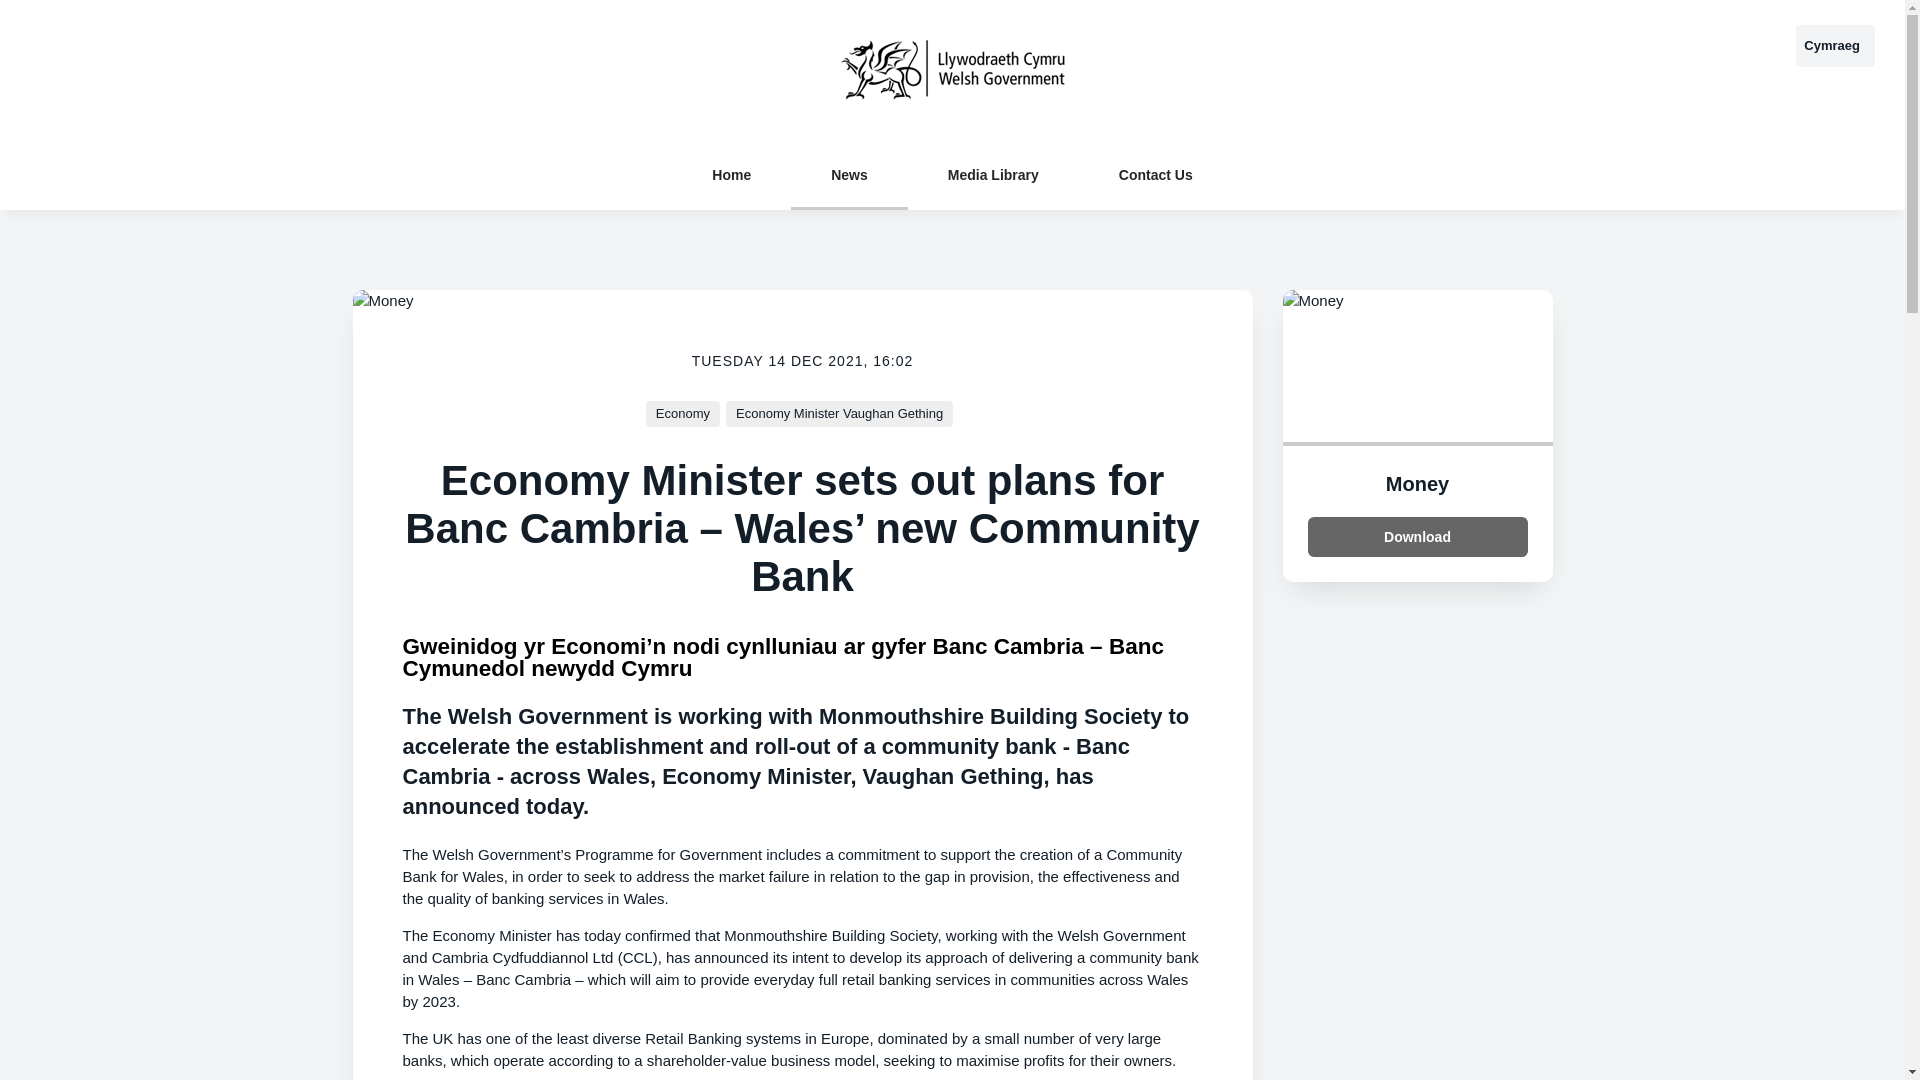  Describe the element at coordinates (682, 413) in the screenshot. I see `Economy` at that location.